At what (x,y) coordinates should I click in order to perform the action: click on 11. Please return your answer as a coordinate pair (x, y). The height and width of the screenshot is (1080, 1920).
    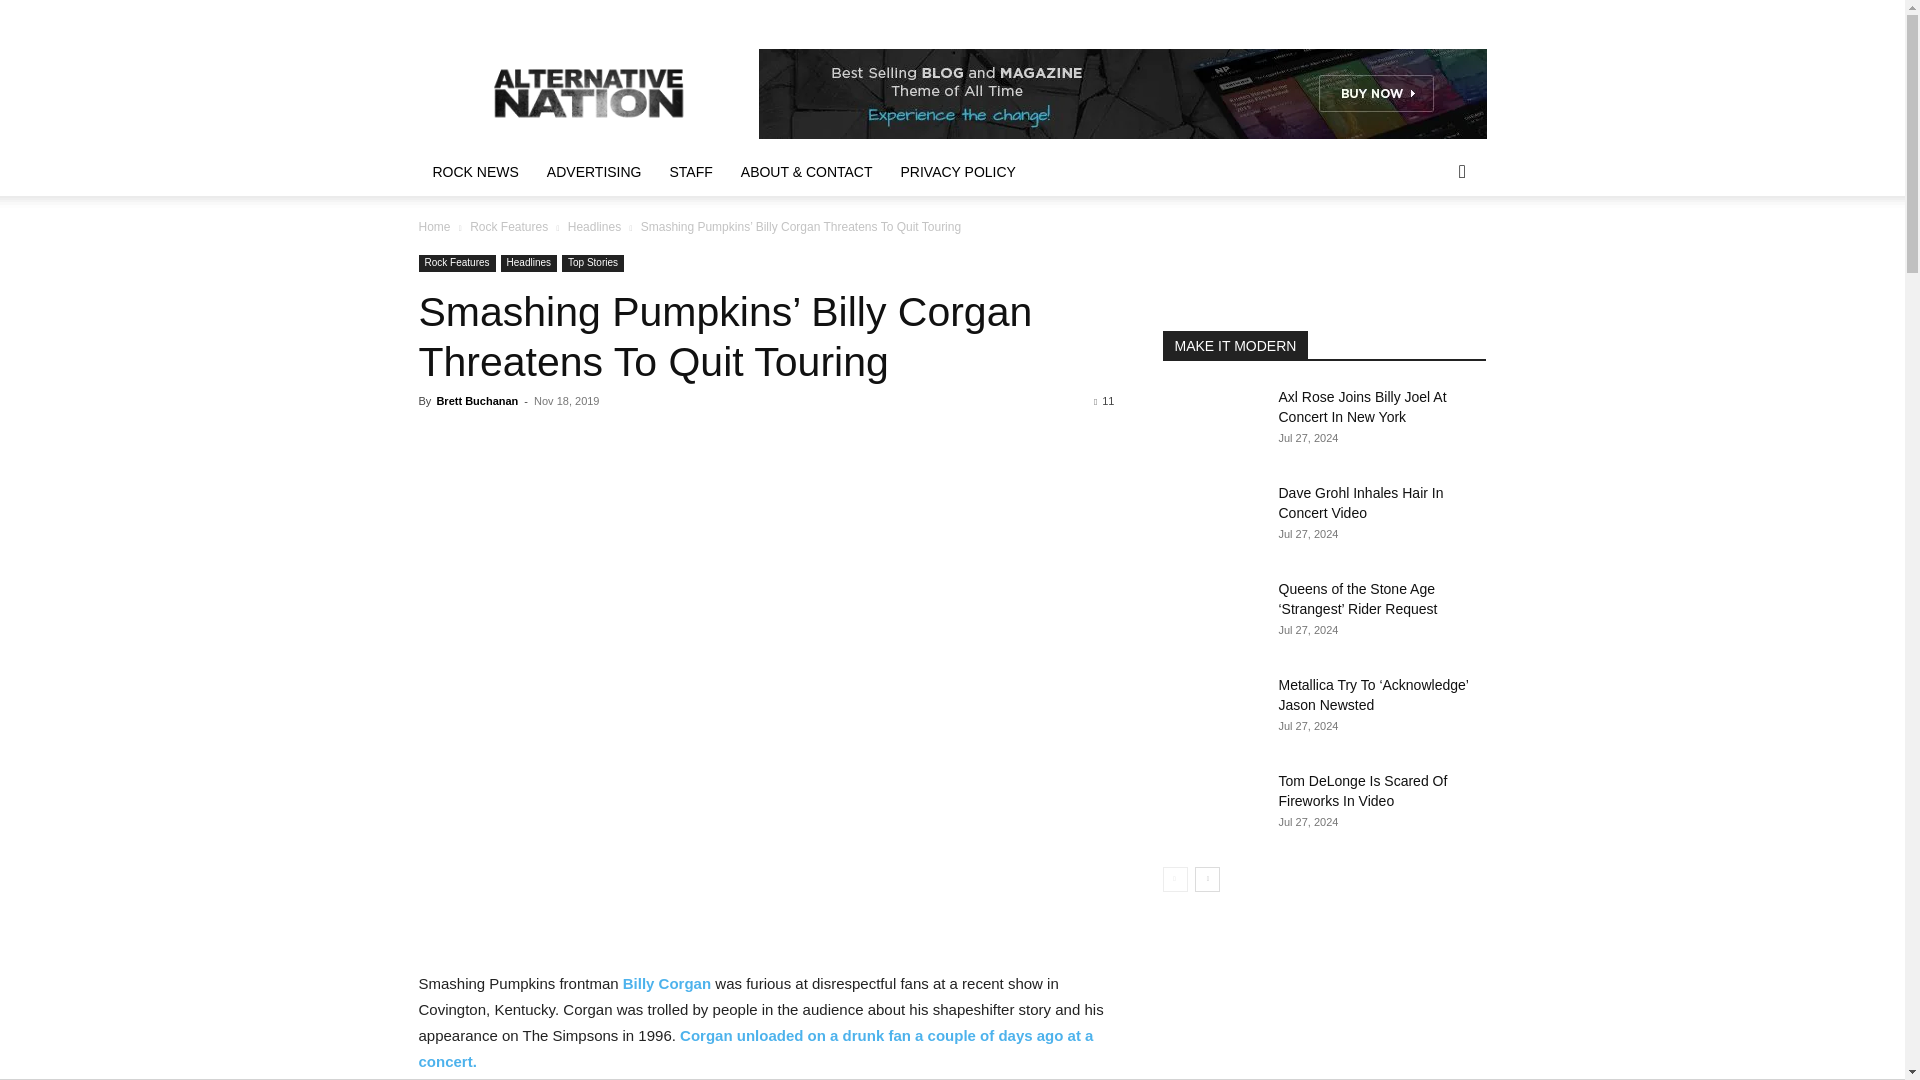
    Looking at the image, I should click on (1104, 401).